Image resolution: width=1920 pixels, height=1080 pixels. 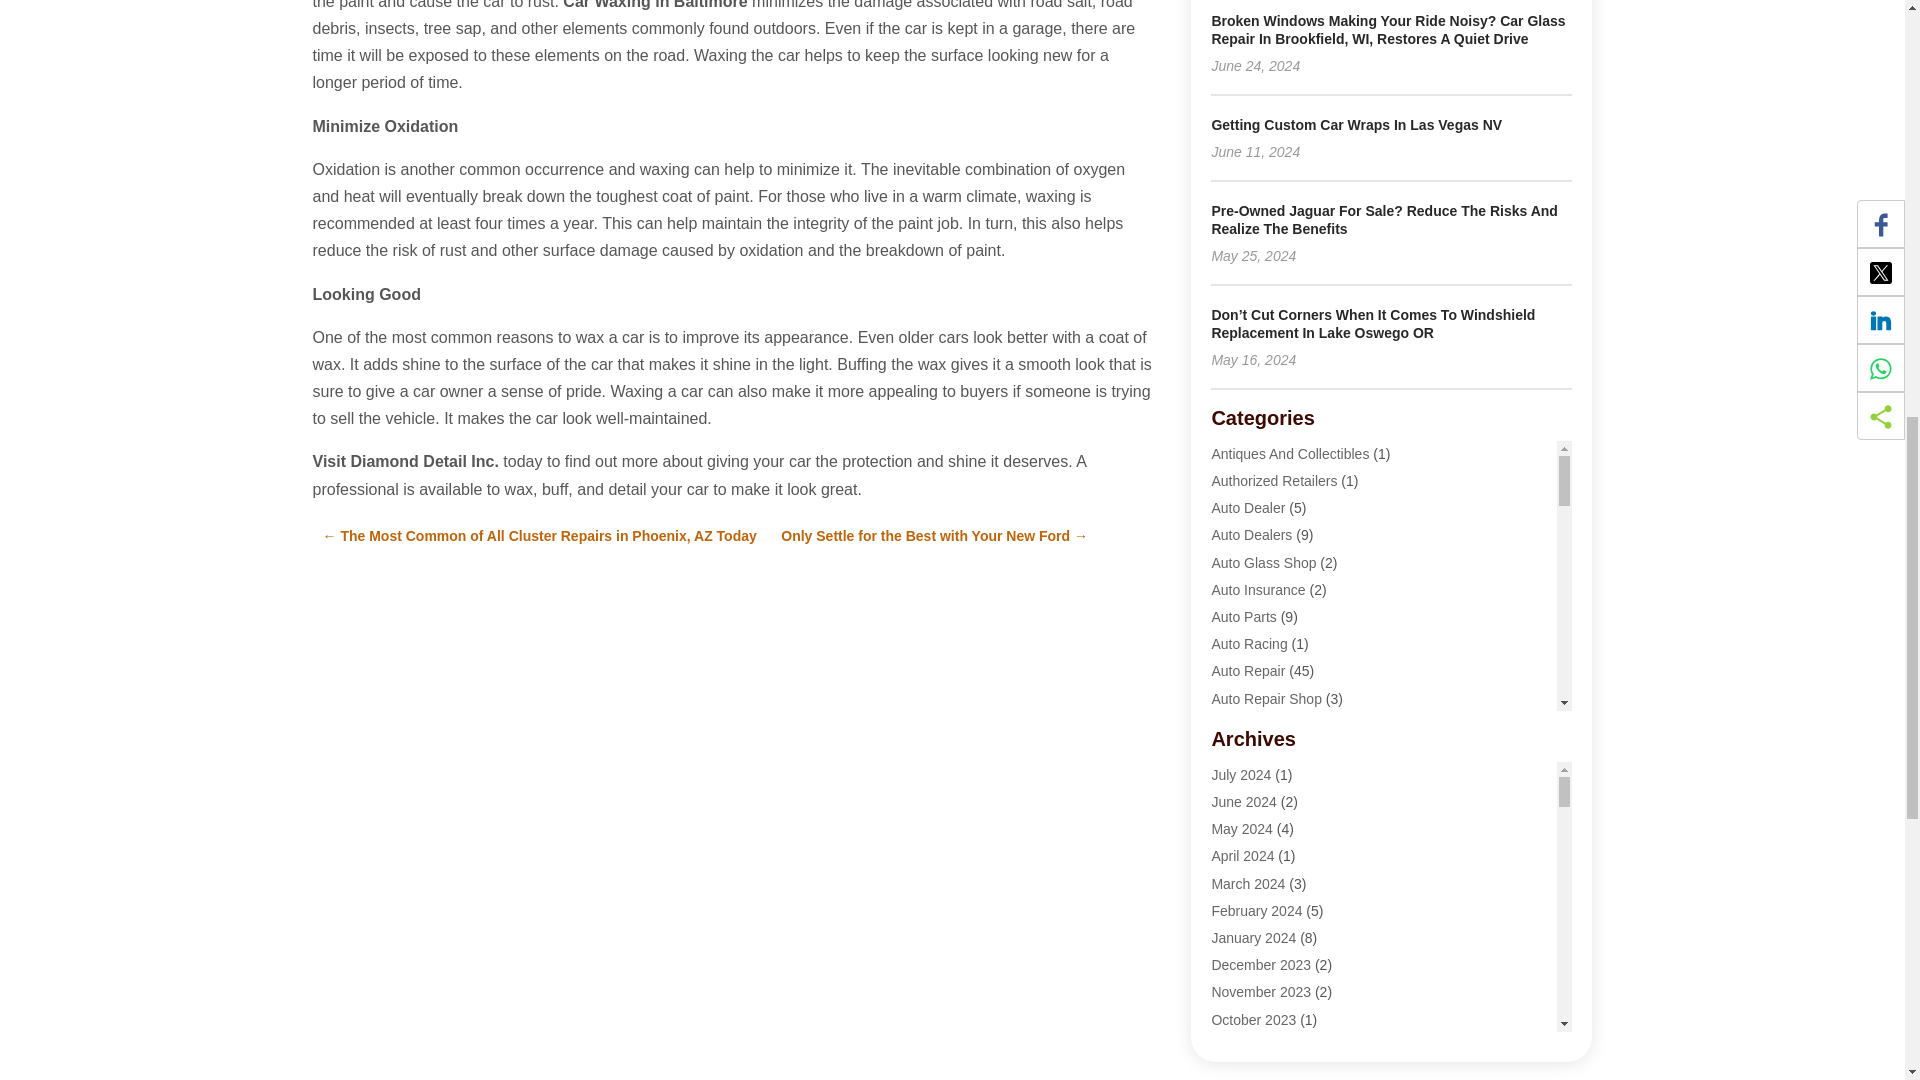 What do you see at coordinates (1274, 481) in the screenshot?
I see `Authorized Retailers` at bounding box center [1274, 481].